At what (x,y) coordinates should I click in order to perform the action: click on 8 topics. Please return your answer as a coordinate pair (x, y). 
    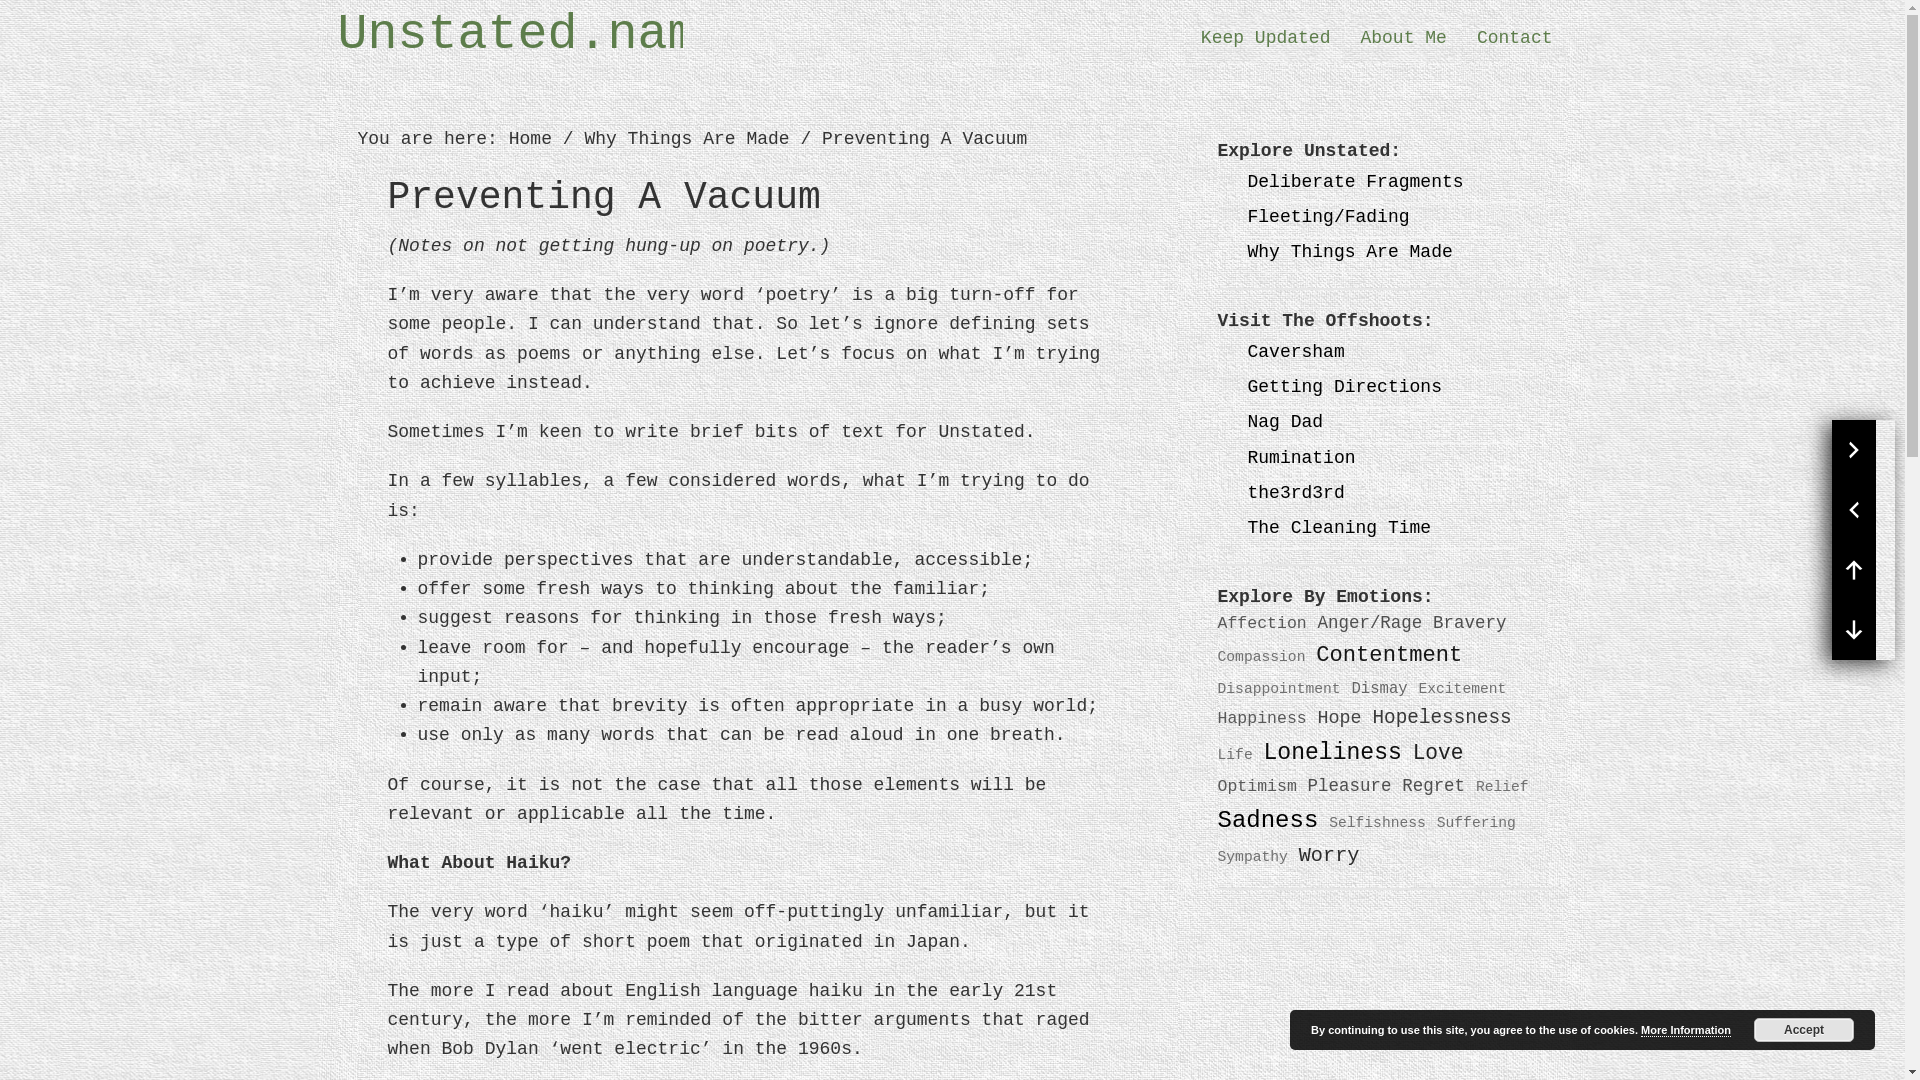
    Looking at the image, I should click on (1432, 786).